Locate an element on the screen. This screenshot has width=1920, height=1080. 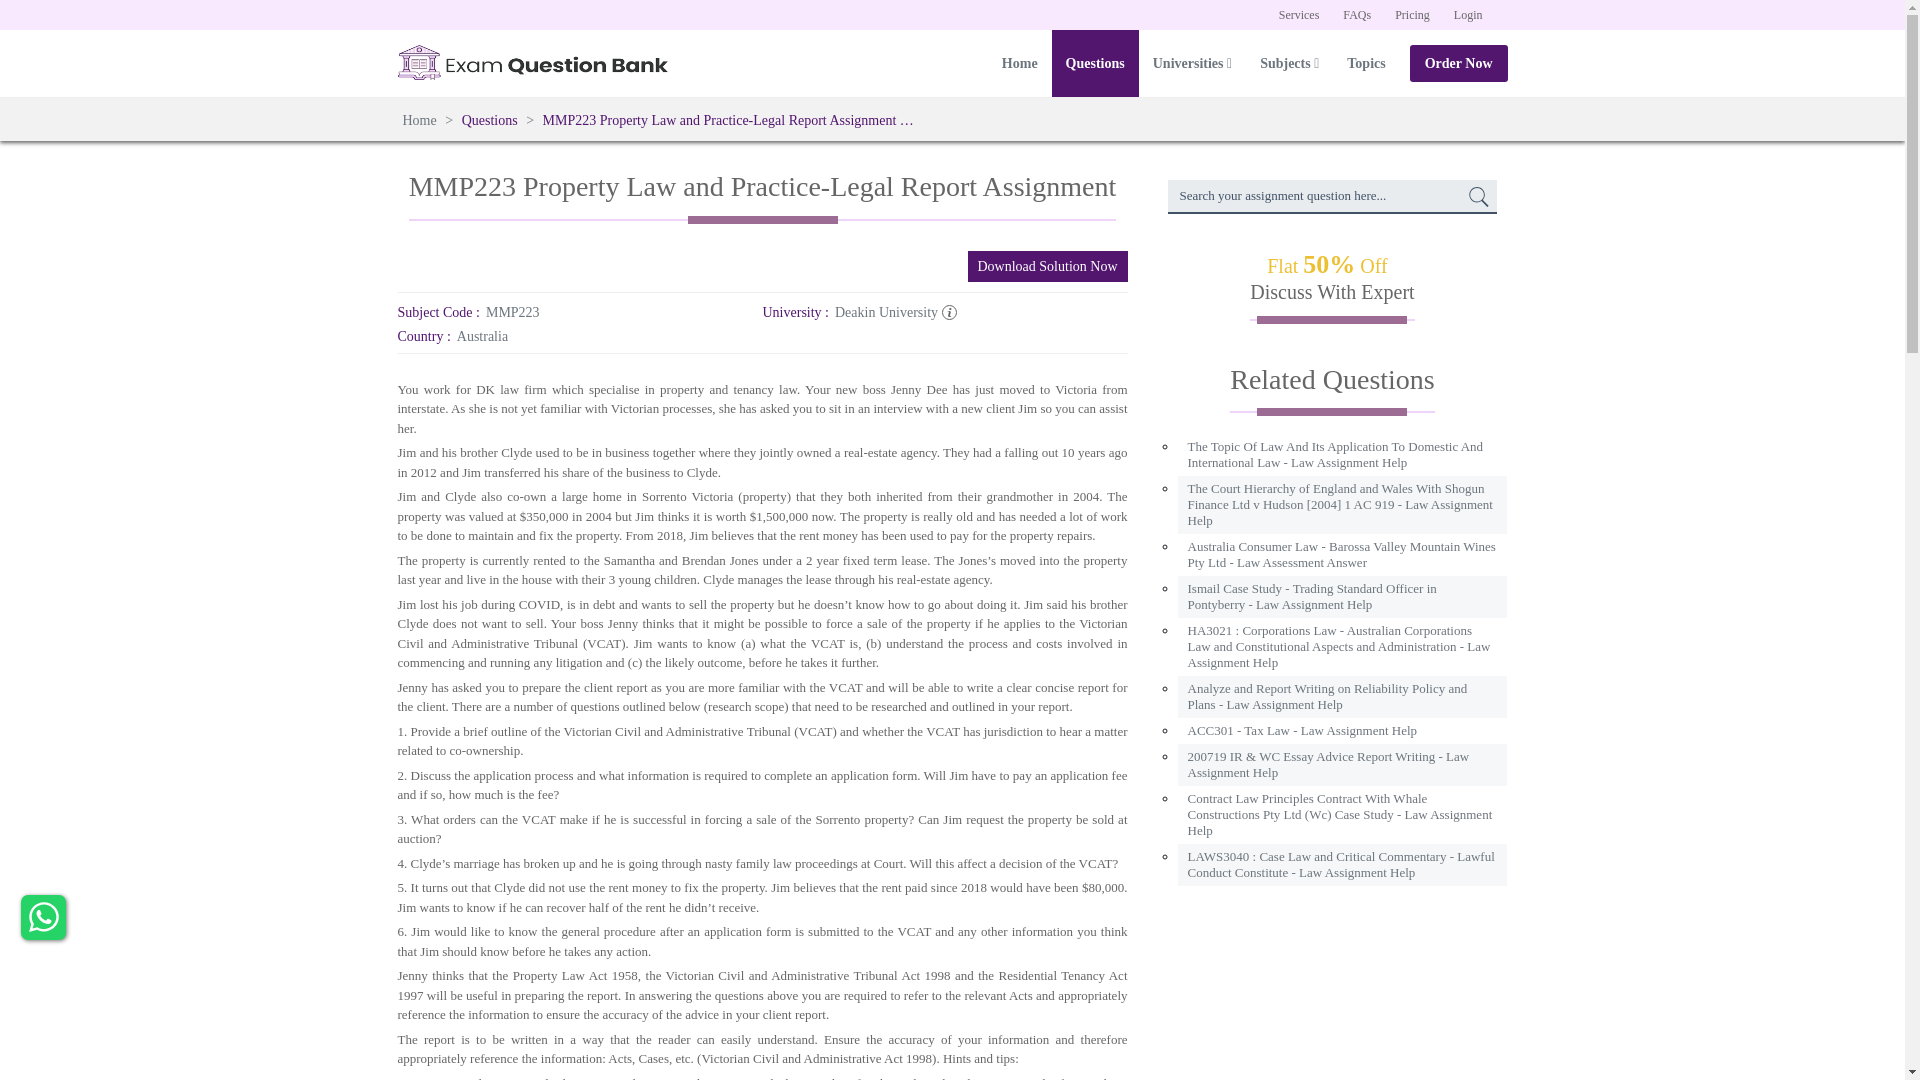
Home is located at coordinates (1020, 64).